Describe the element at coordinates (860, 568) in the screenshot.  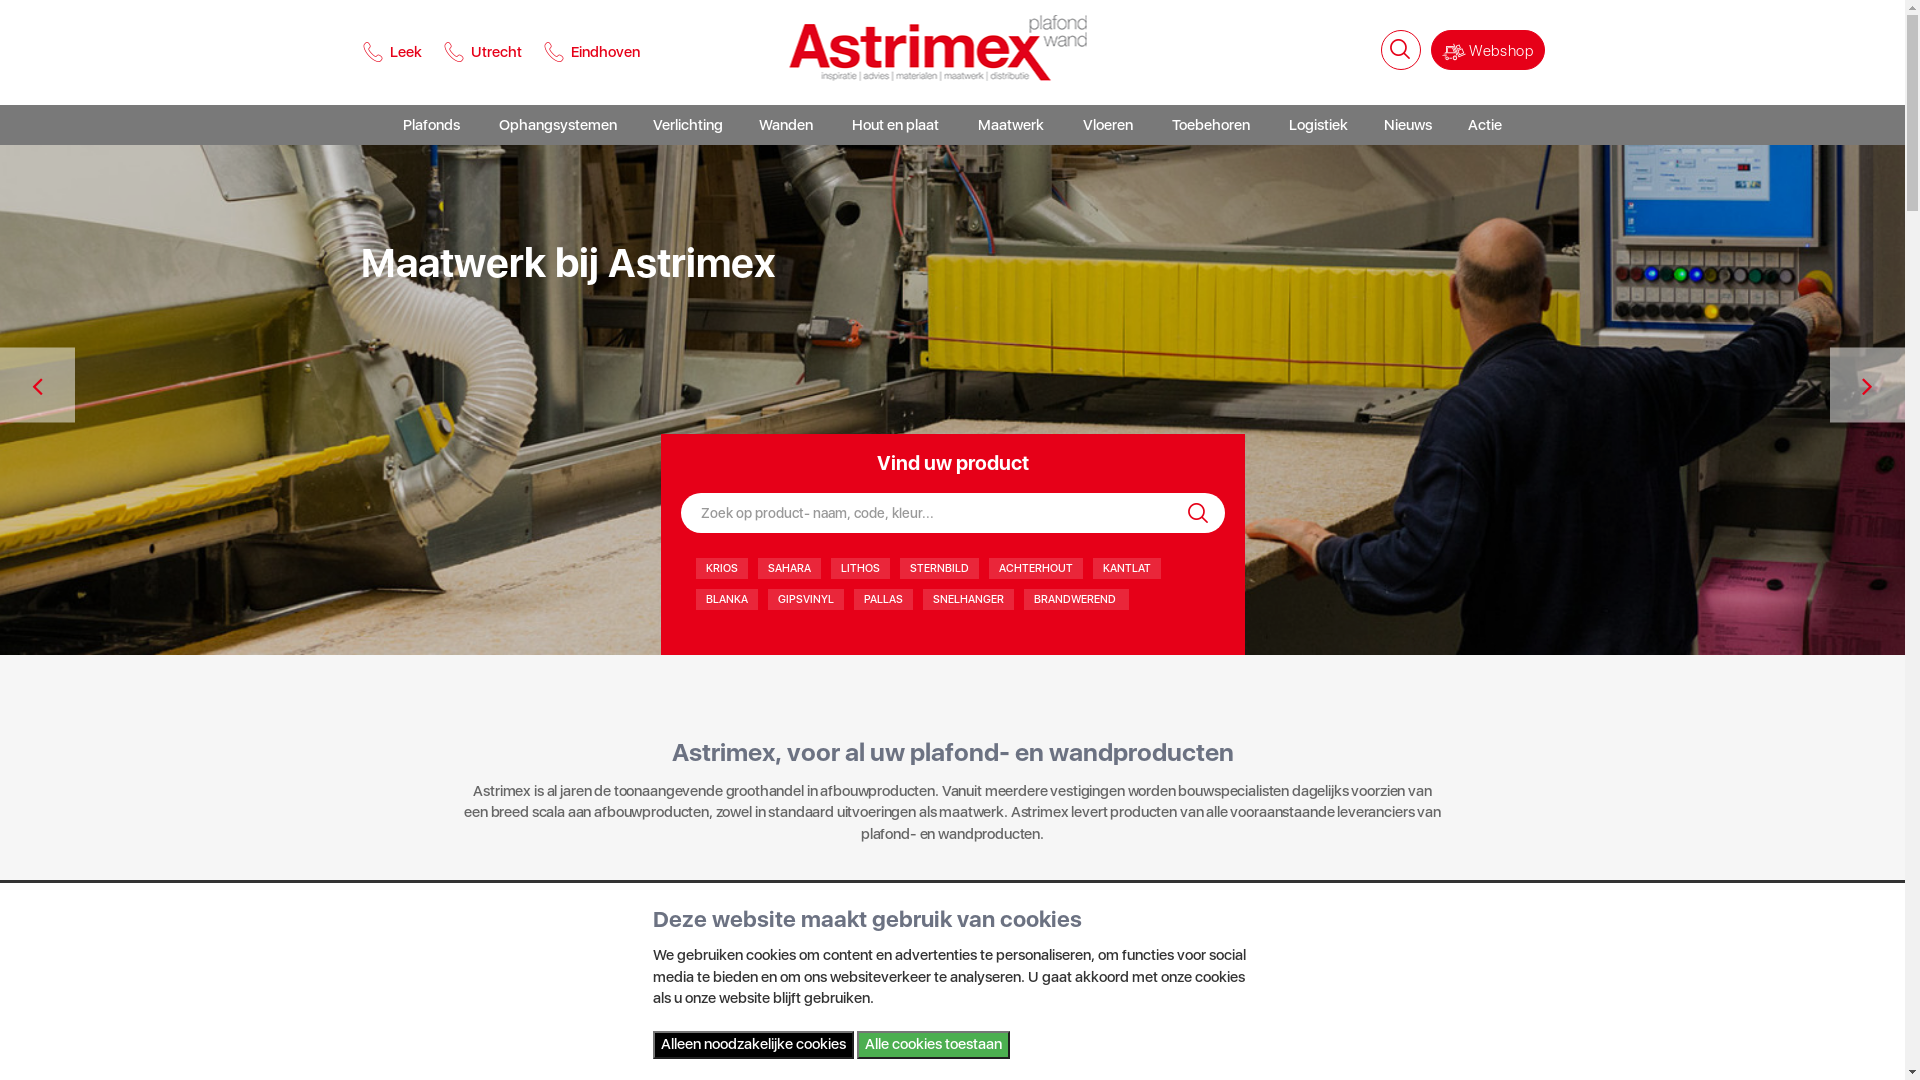
I see `LITHOS` at that location.